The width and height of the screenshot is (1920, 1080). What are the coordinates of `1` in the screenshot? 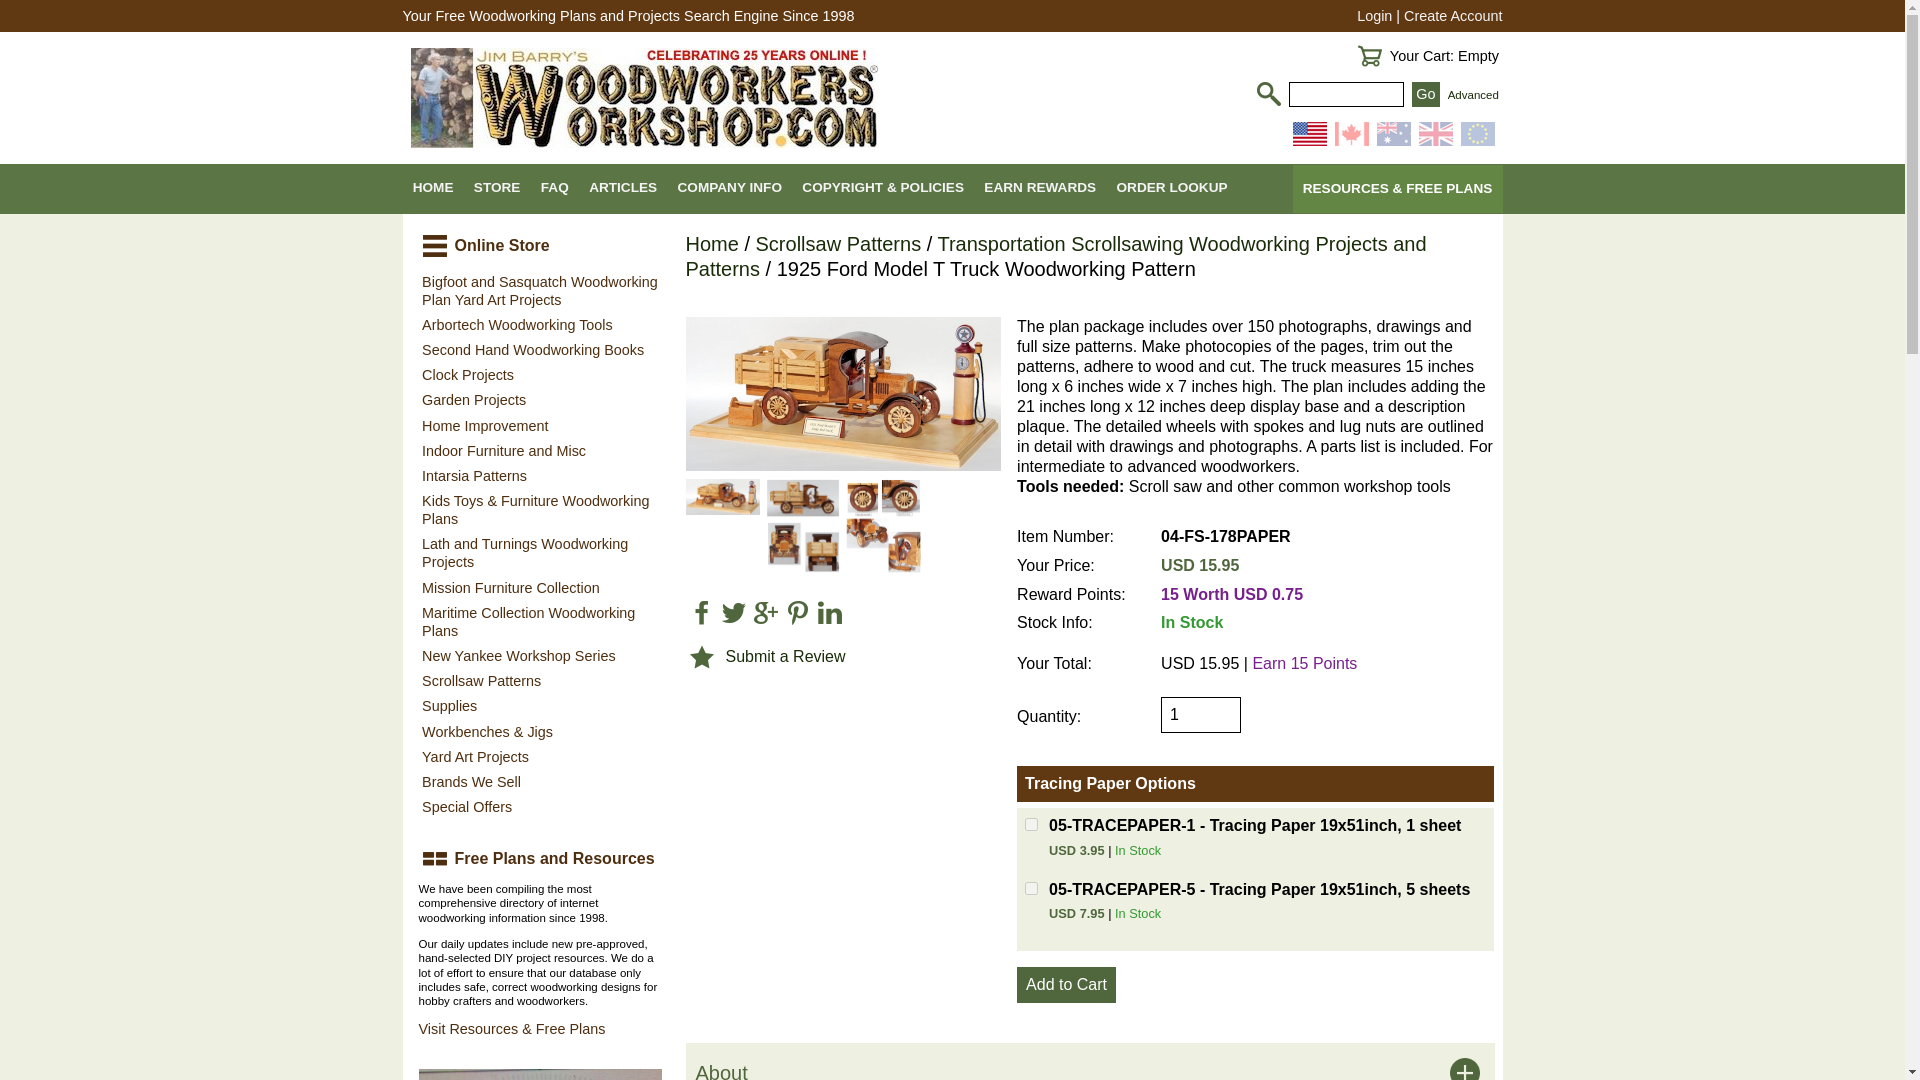 It's located at (1200, 714).